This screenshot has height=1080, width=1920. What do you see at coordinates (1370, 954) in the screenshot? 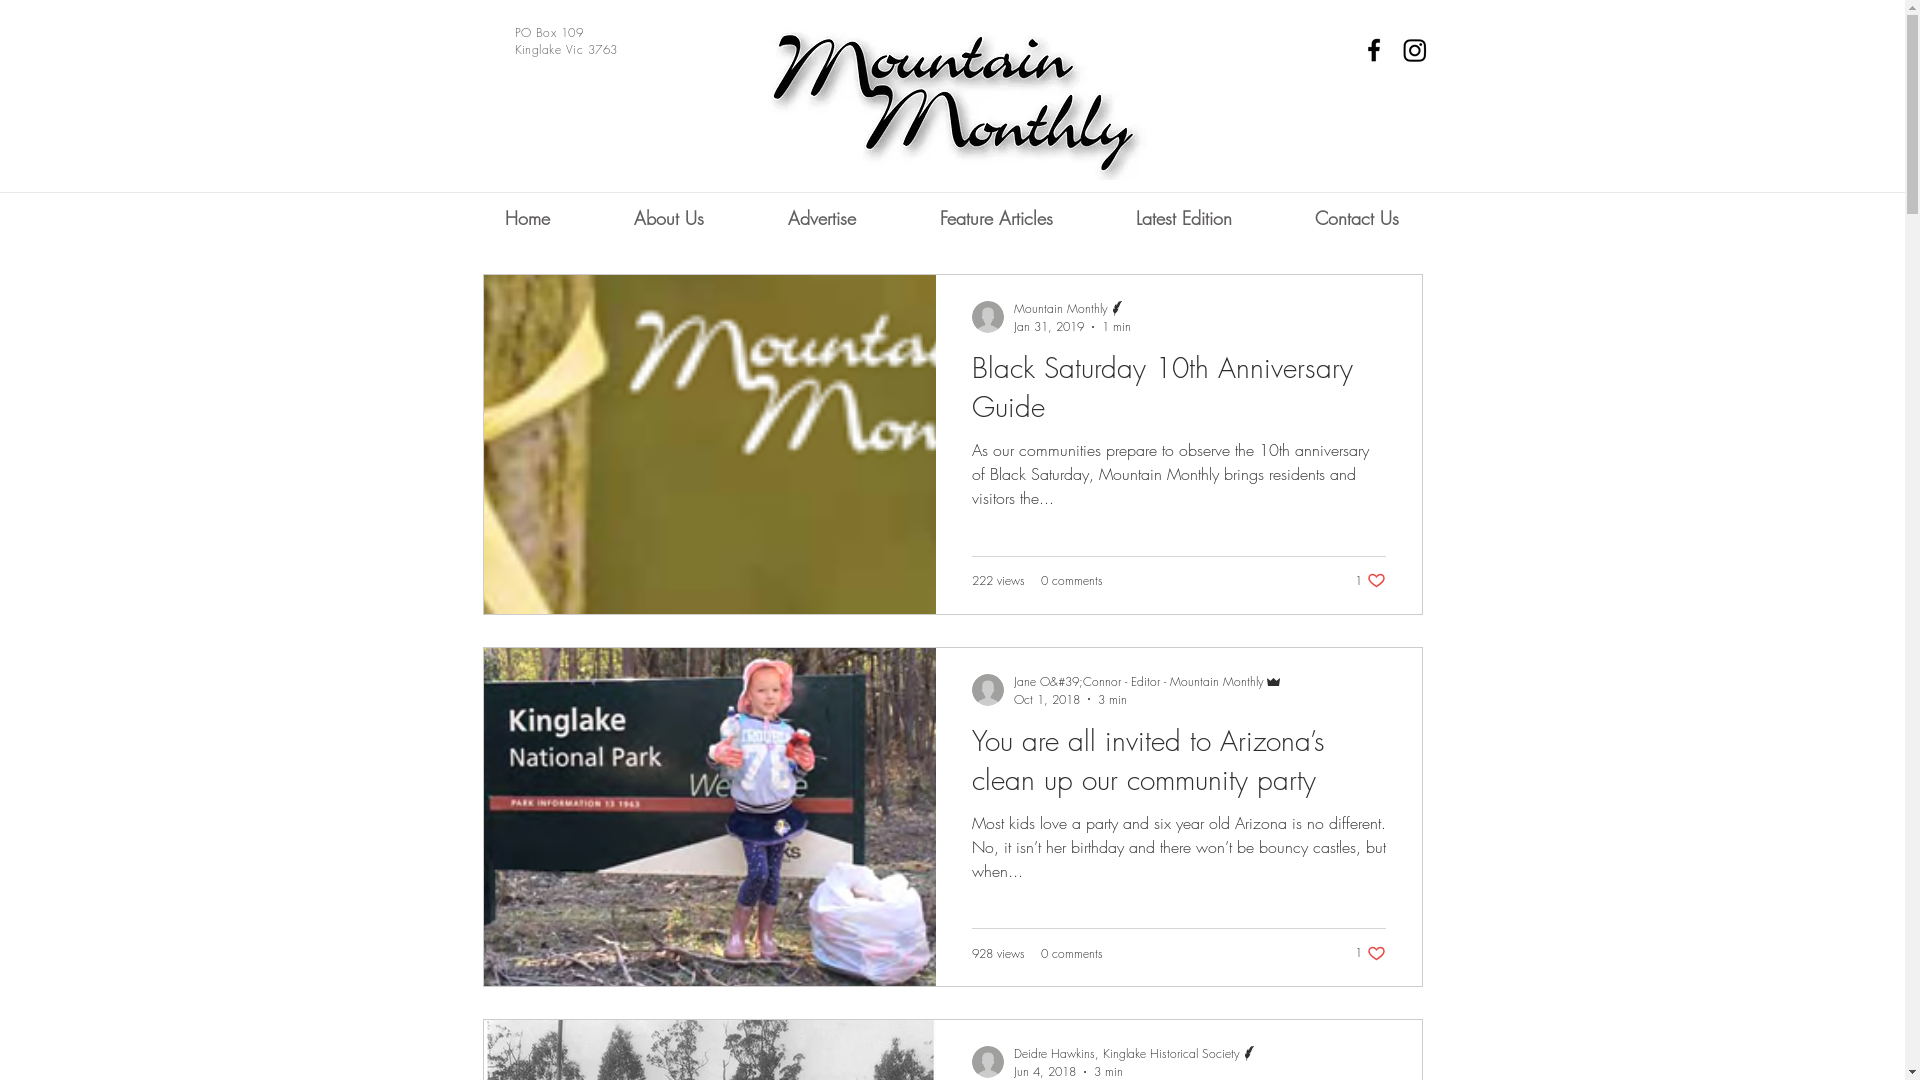
I see `1 like. Post not marked as liked
1` at bounding box center [1370, 954].